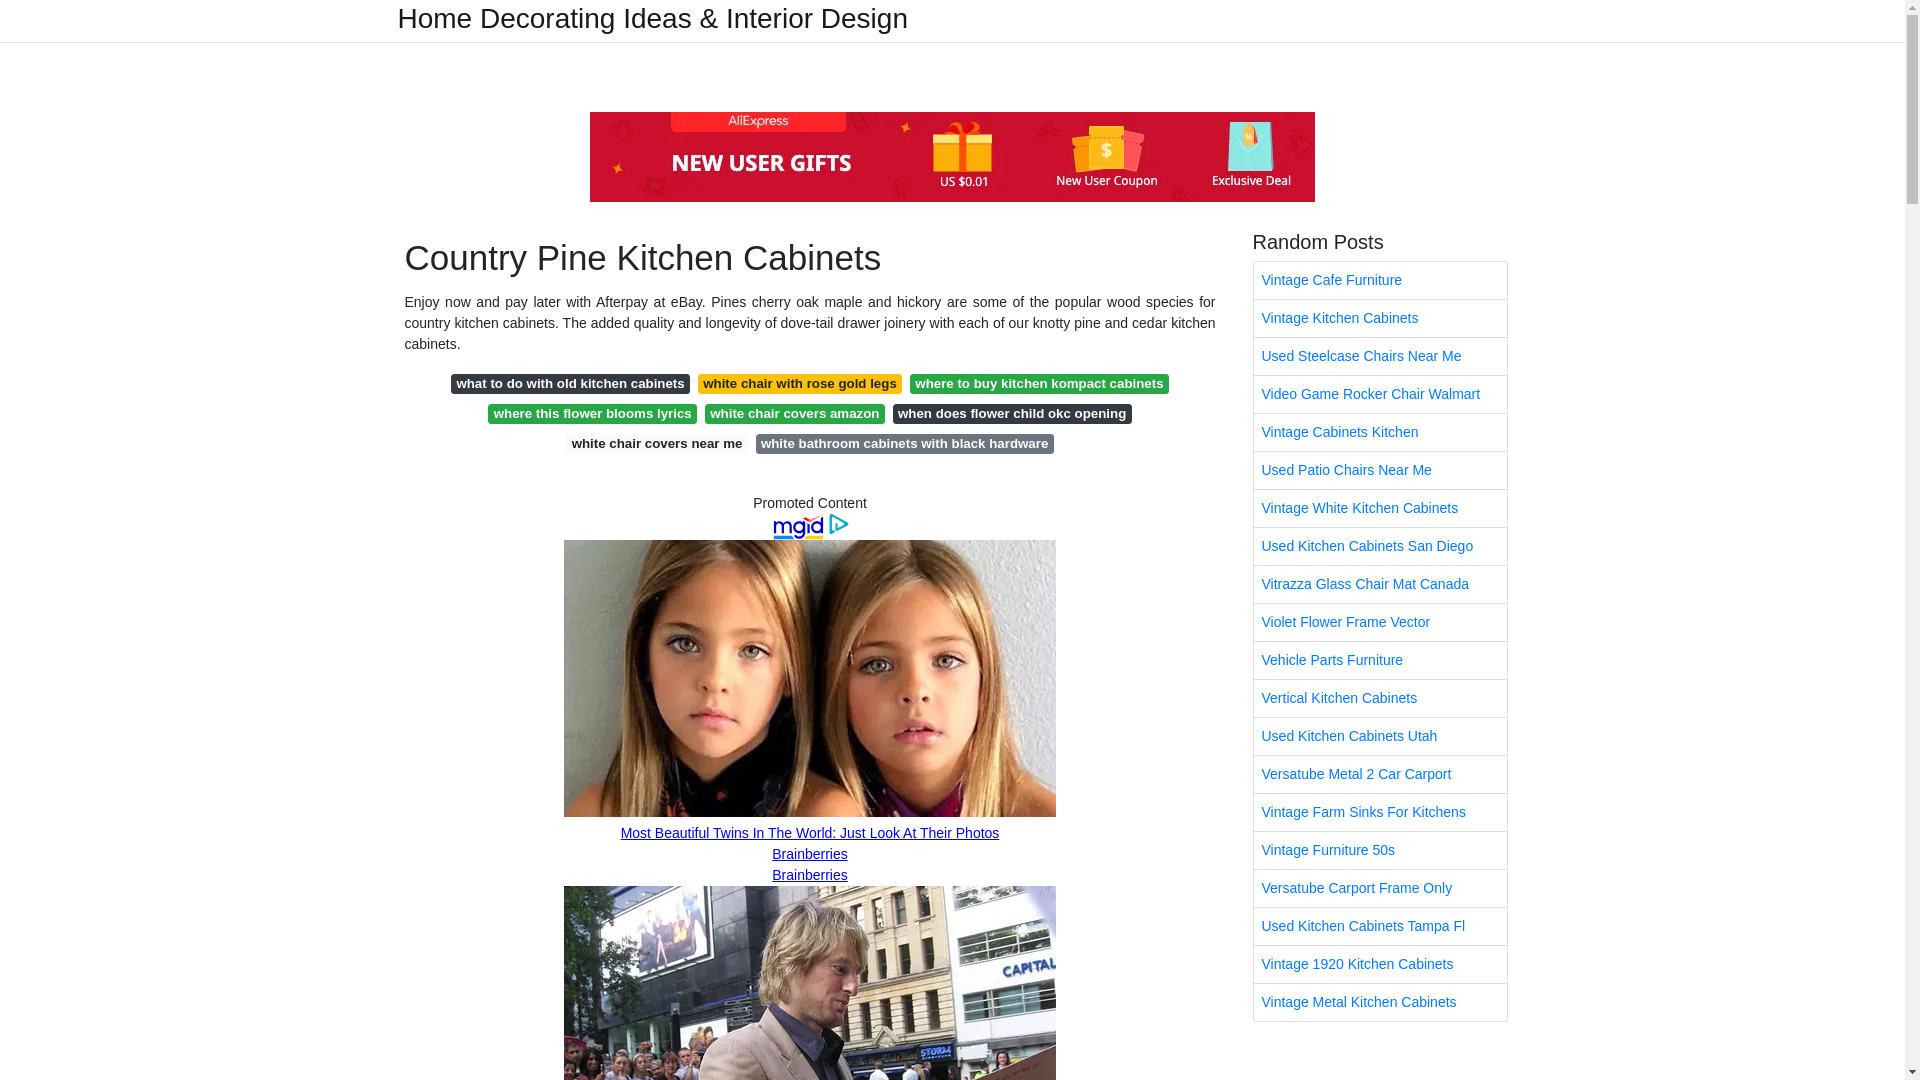 Image resolution: width=1920 pixels, height=1080 pixels. I want to click on Vitrazza Glass Chair Mat Canada, so click(1380, 584).